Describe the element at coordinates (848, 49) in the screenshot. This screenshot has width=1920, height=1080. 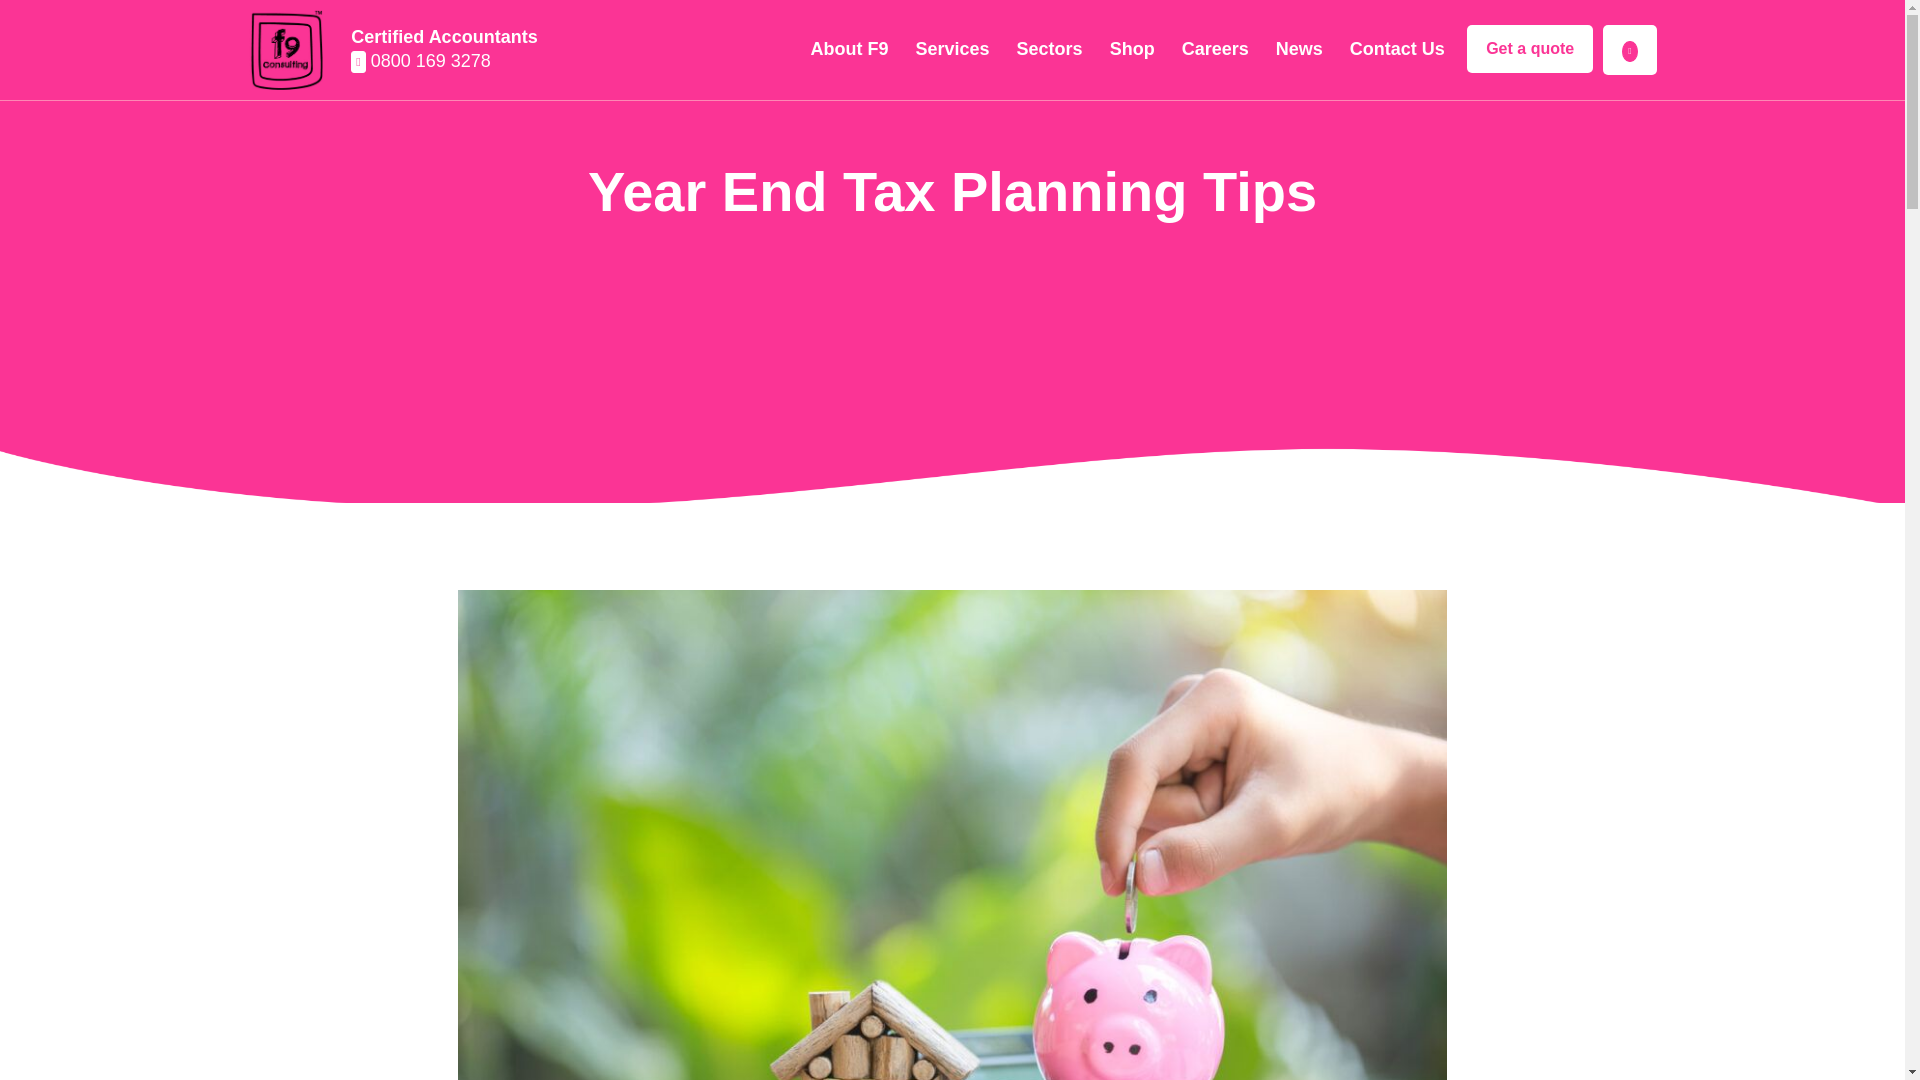
I see `About F9` at that location.